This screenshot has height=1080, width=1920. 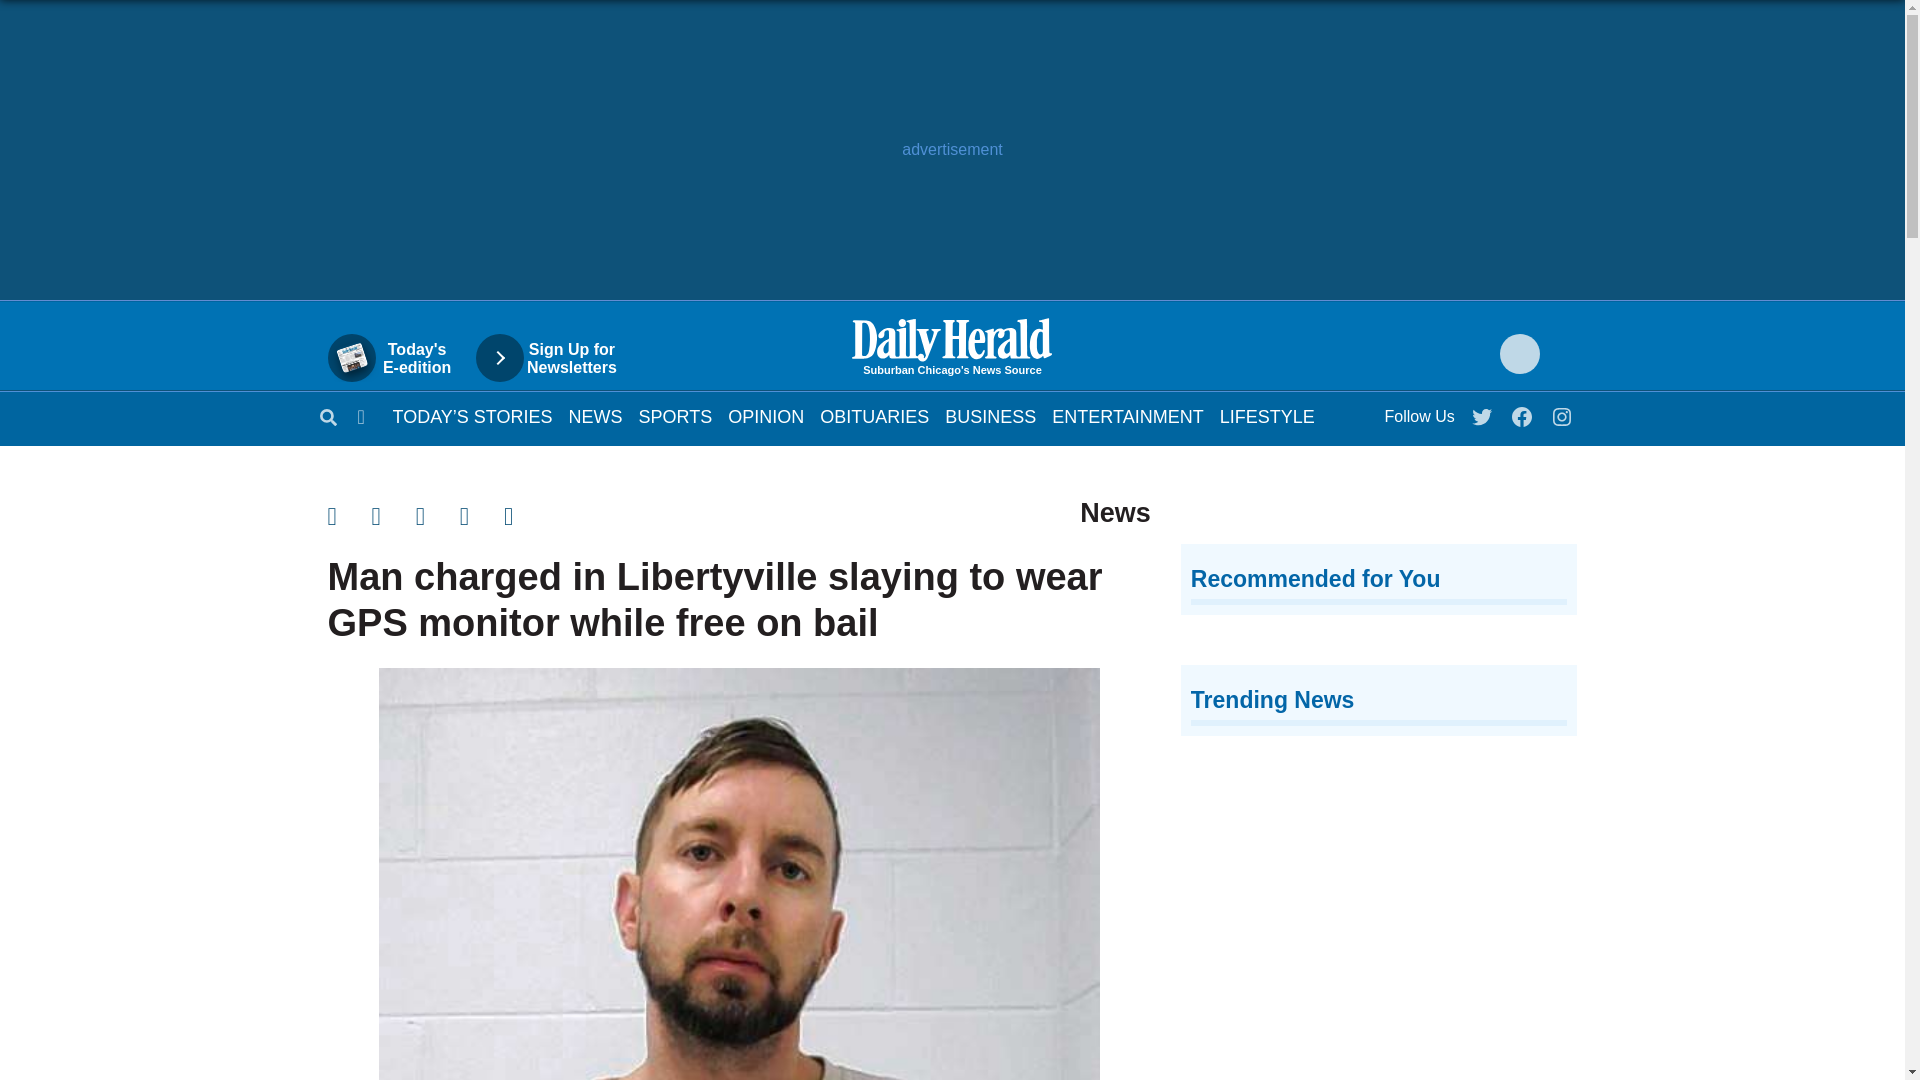 I want to click on OBITUARIES, so click(x=874, y=416).